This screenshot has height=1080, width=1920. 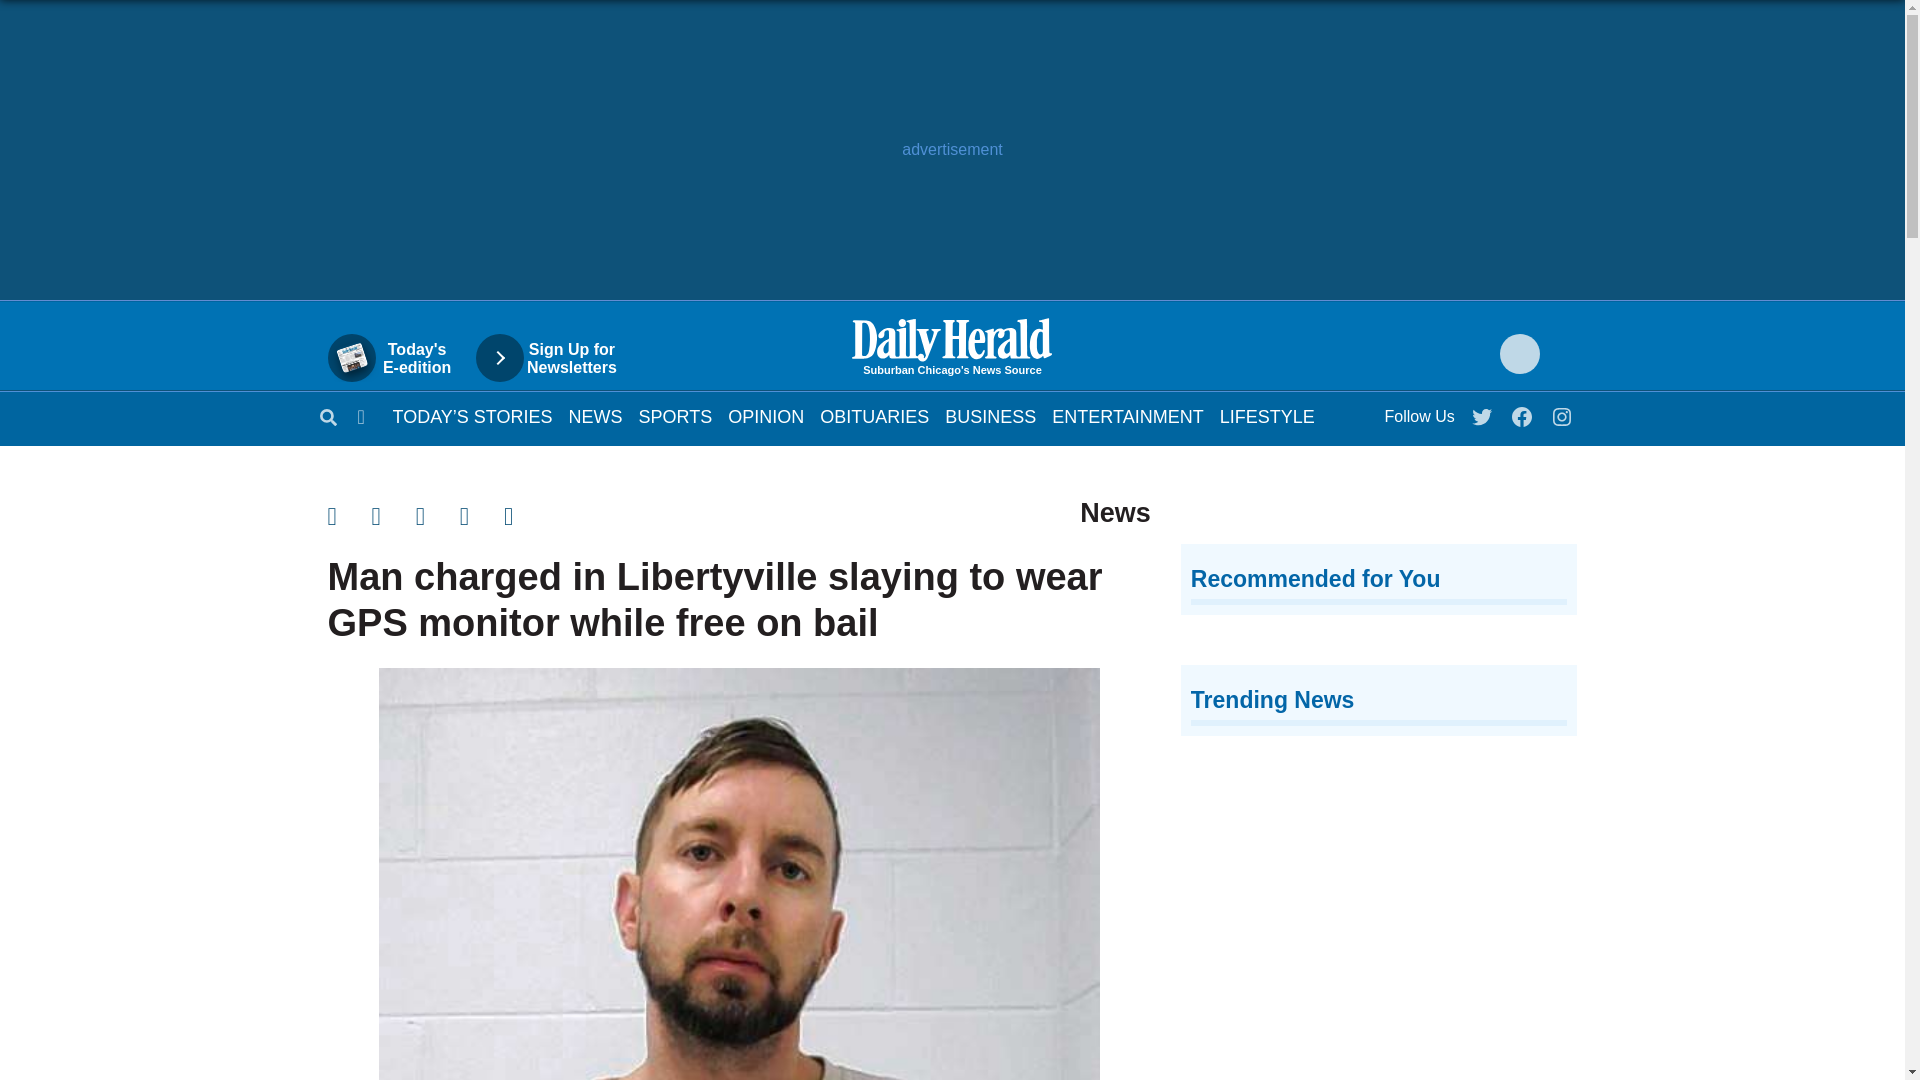 I want to click on OBITUARIES, so click(x=874, y=416).